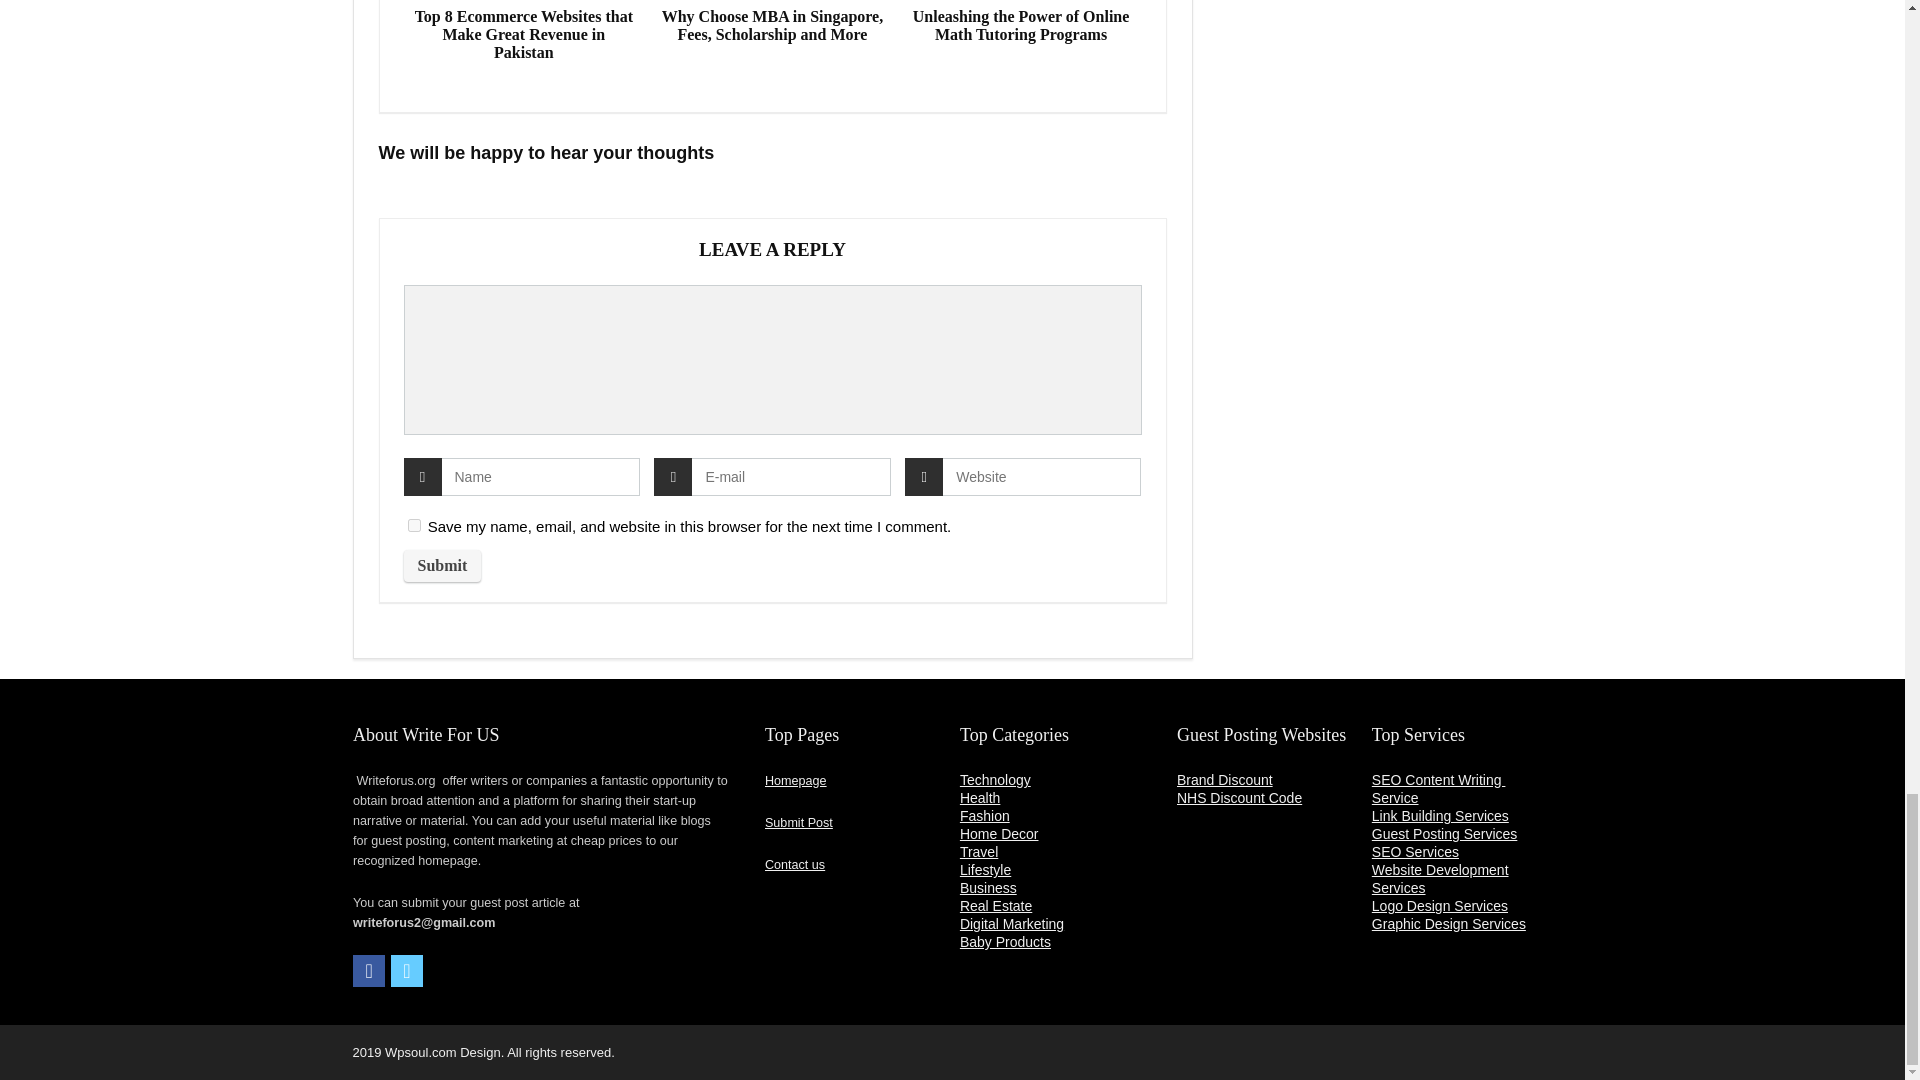 This screenshot has width=1920, height=1080. Describe the element at coordinates (414, 526) in the screenshot. I see `yes` at that location.